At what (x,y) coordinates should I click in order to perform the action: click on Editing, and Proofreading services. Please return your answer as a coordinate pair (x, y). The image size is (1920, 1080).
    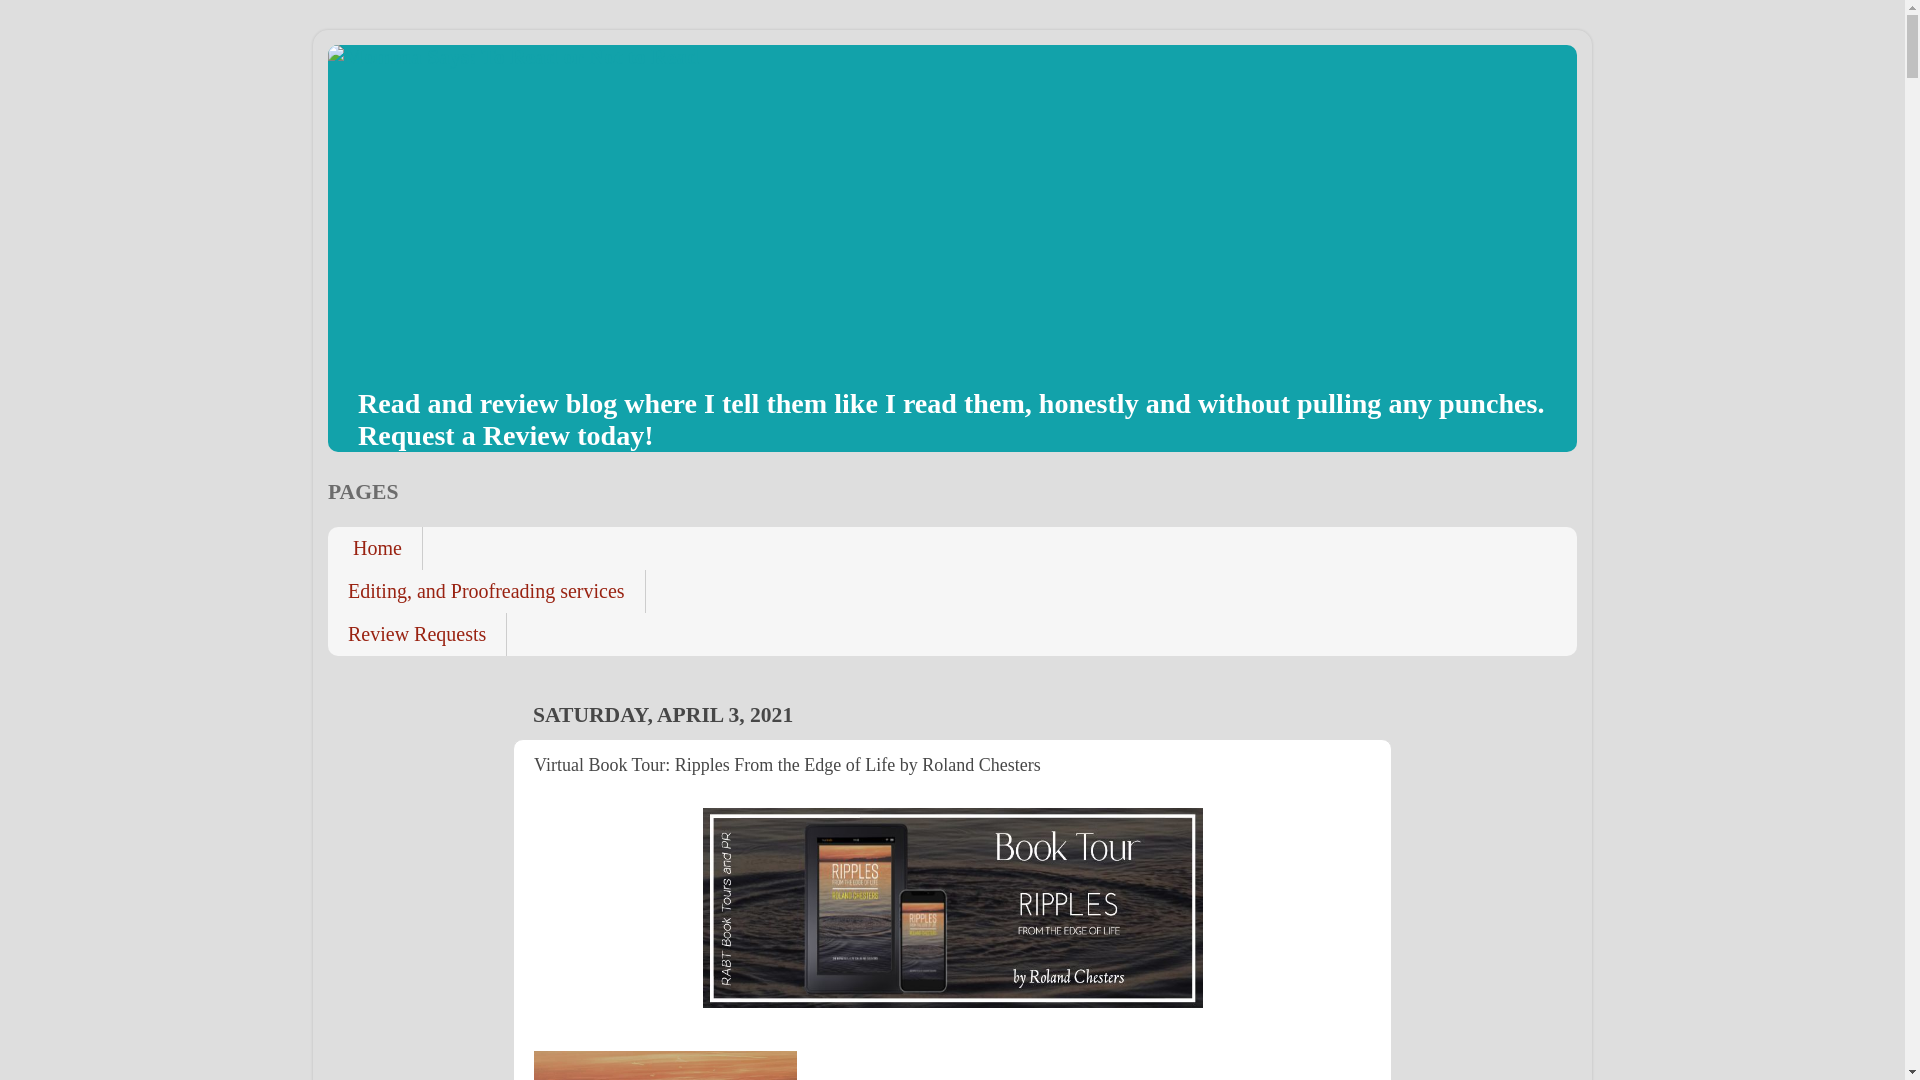
    Looking at the image, I should click on (486, 592).